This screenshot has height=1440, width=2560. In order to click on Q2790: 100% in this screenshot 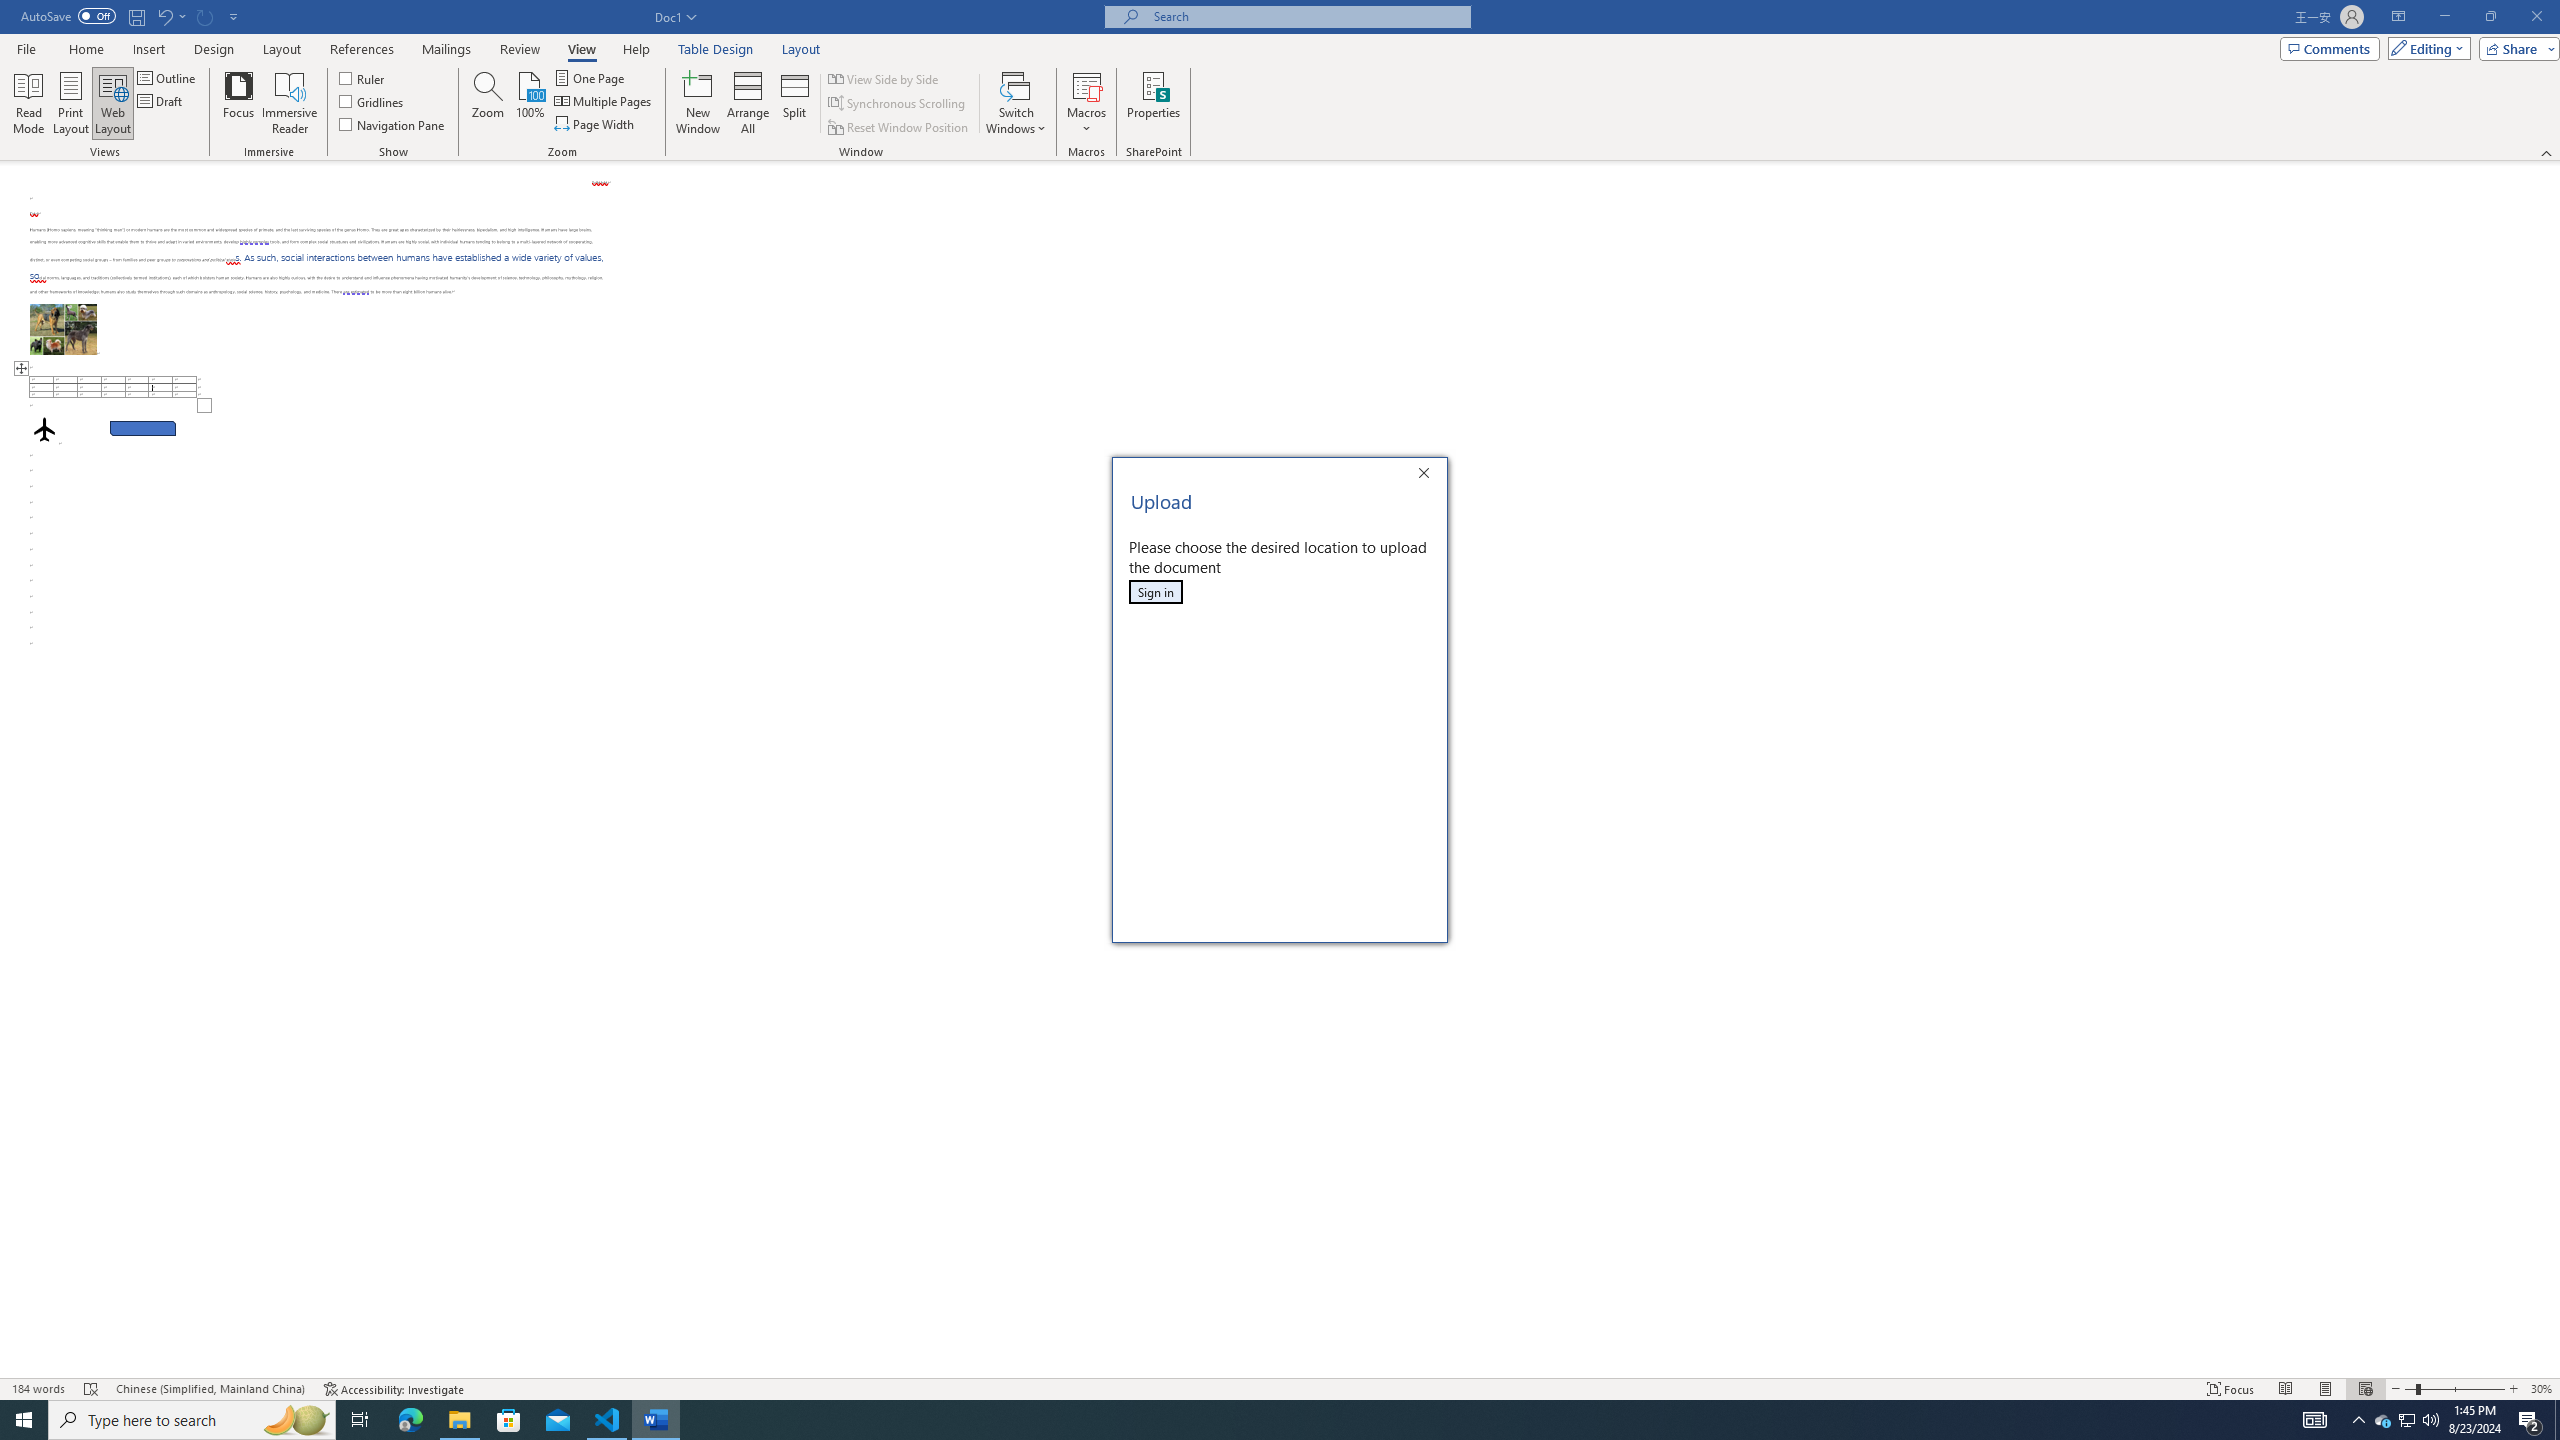, I will do `click(2430, 1420)`.